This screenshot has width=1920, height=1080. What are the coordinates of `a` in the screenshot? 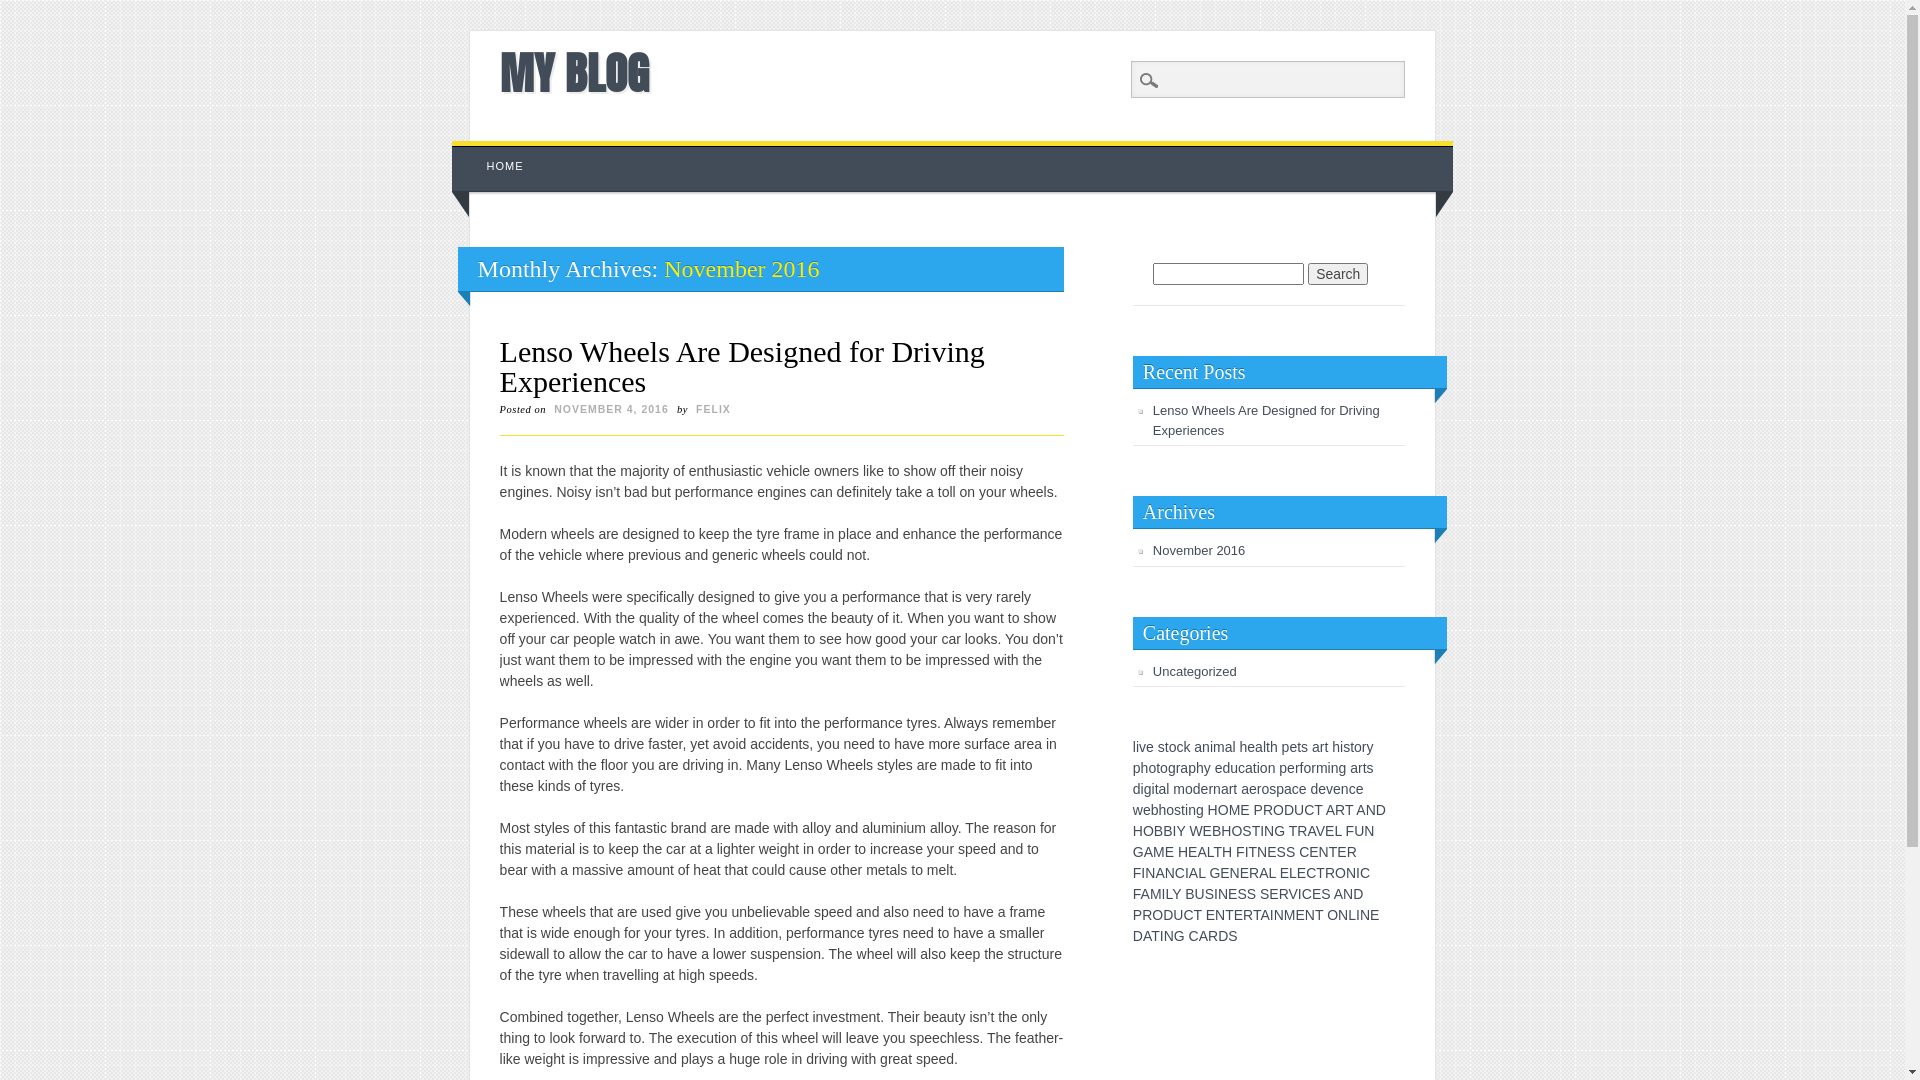 It's located at (1245, 789).